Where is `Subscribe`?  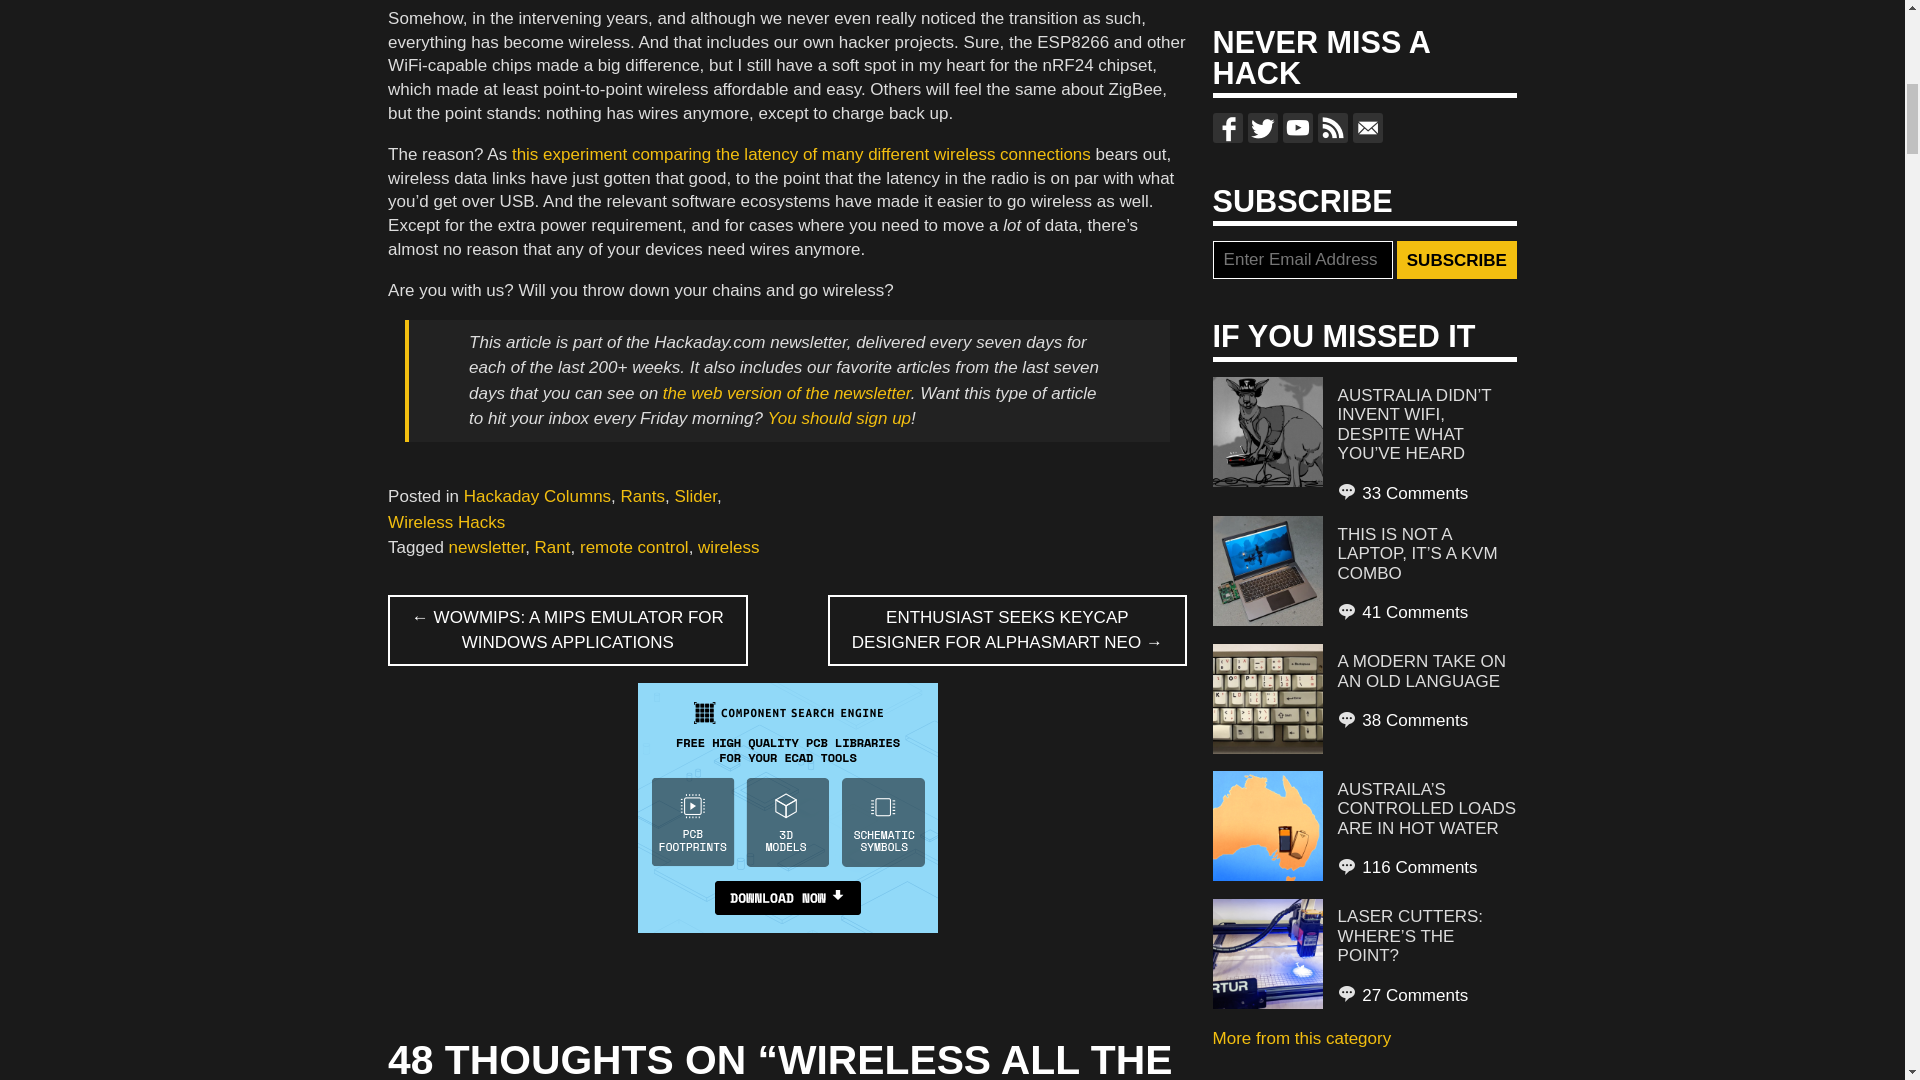 Subscribe is located at coordinates (1456, 259).